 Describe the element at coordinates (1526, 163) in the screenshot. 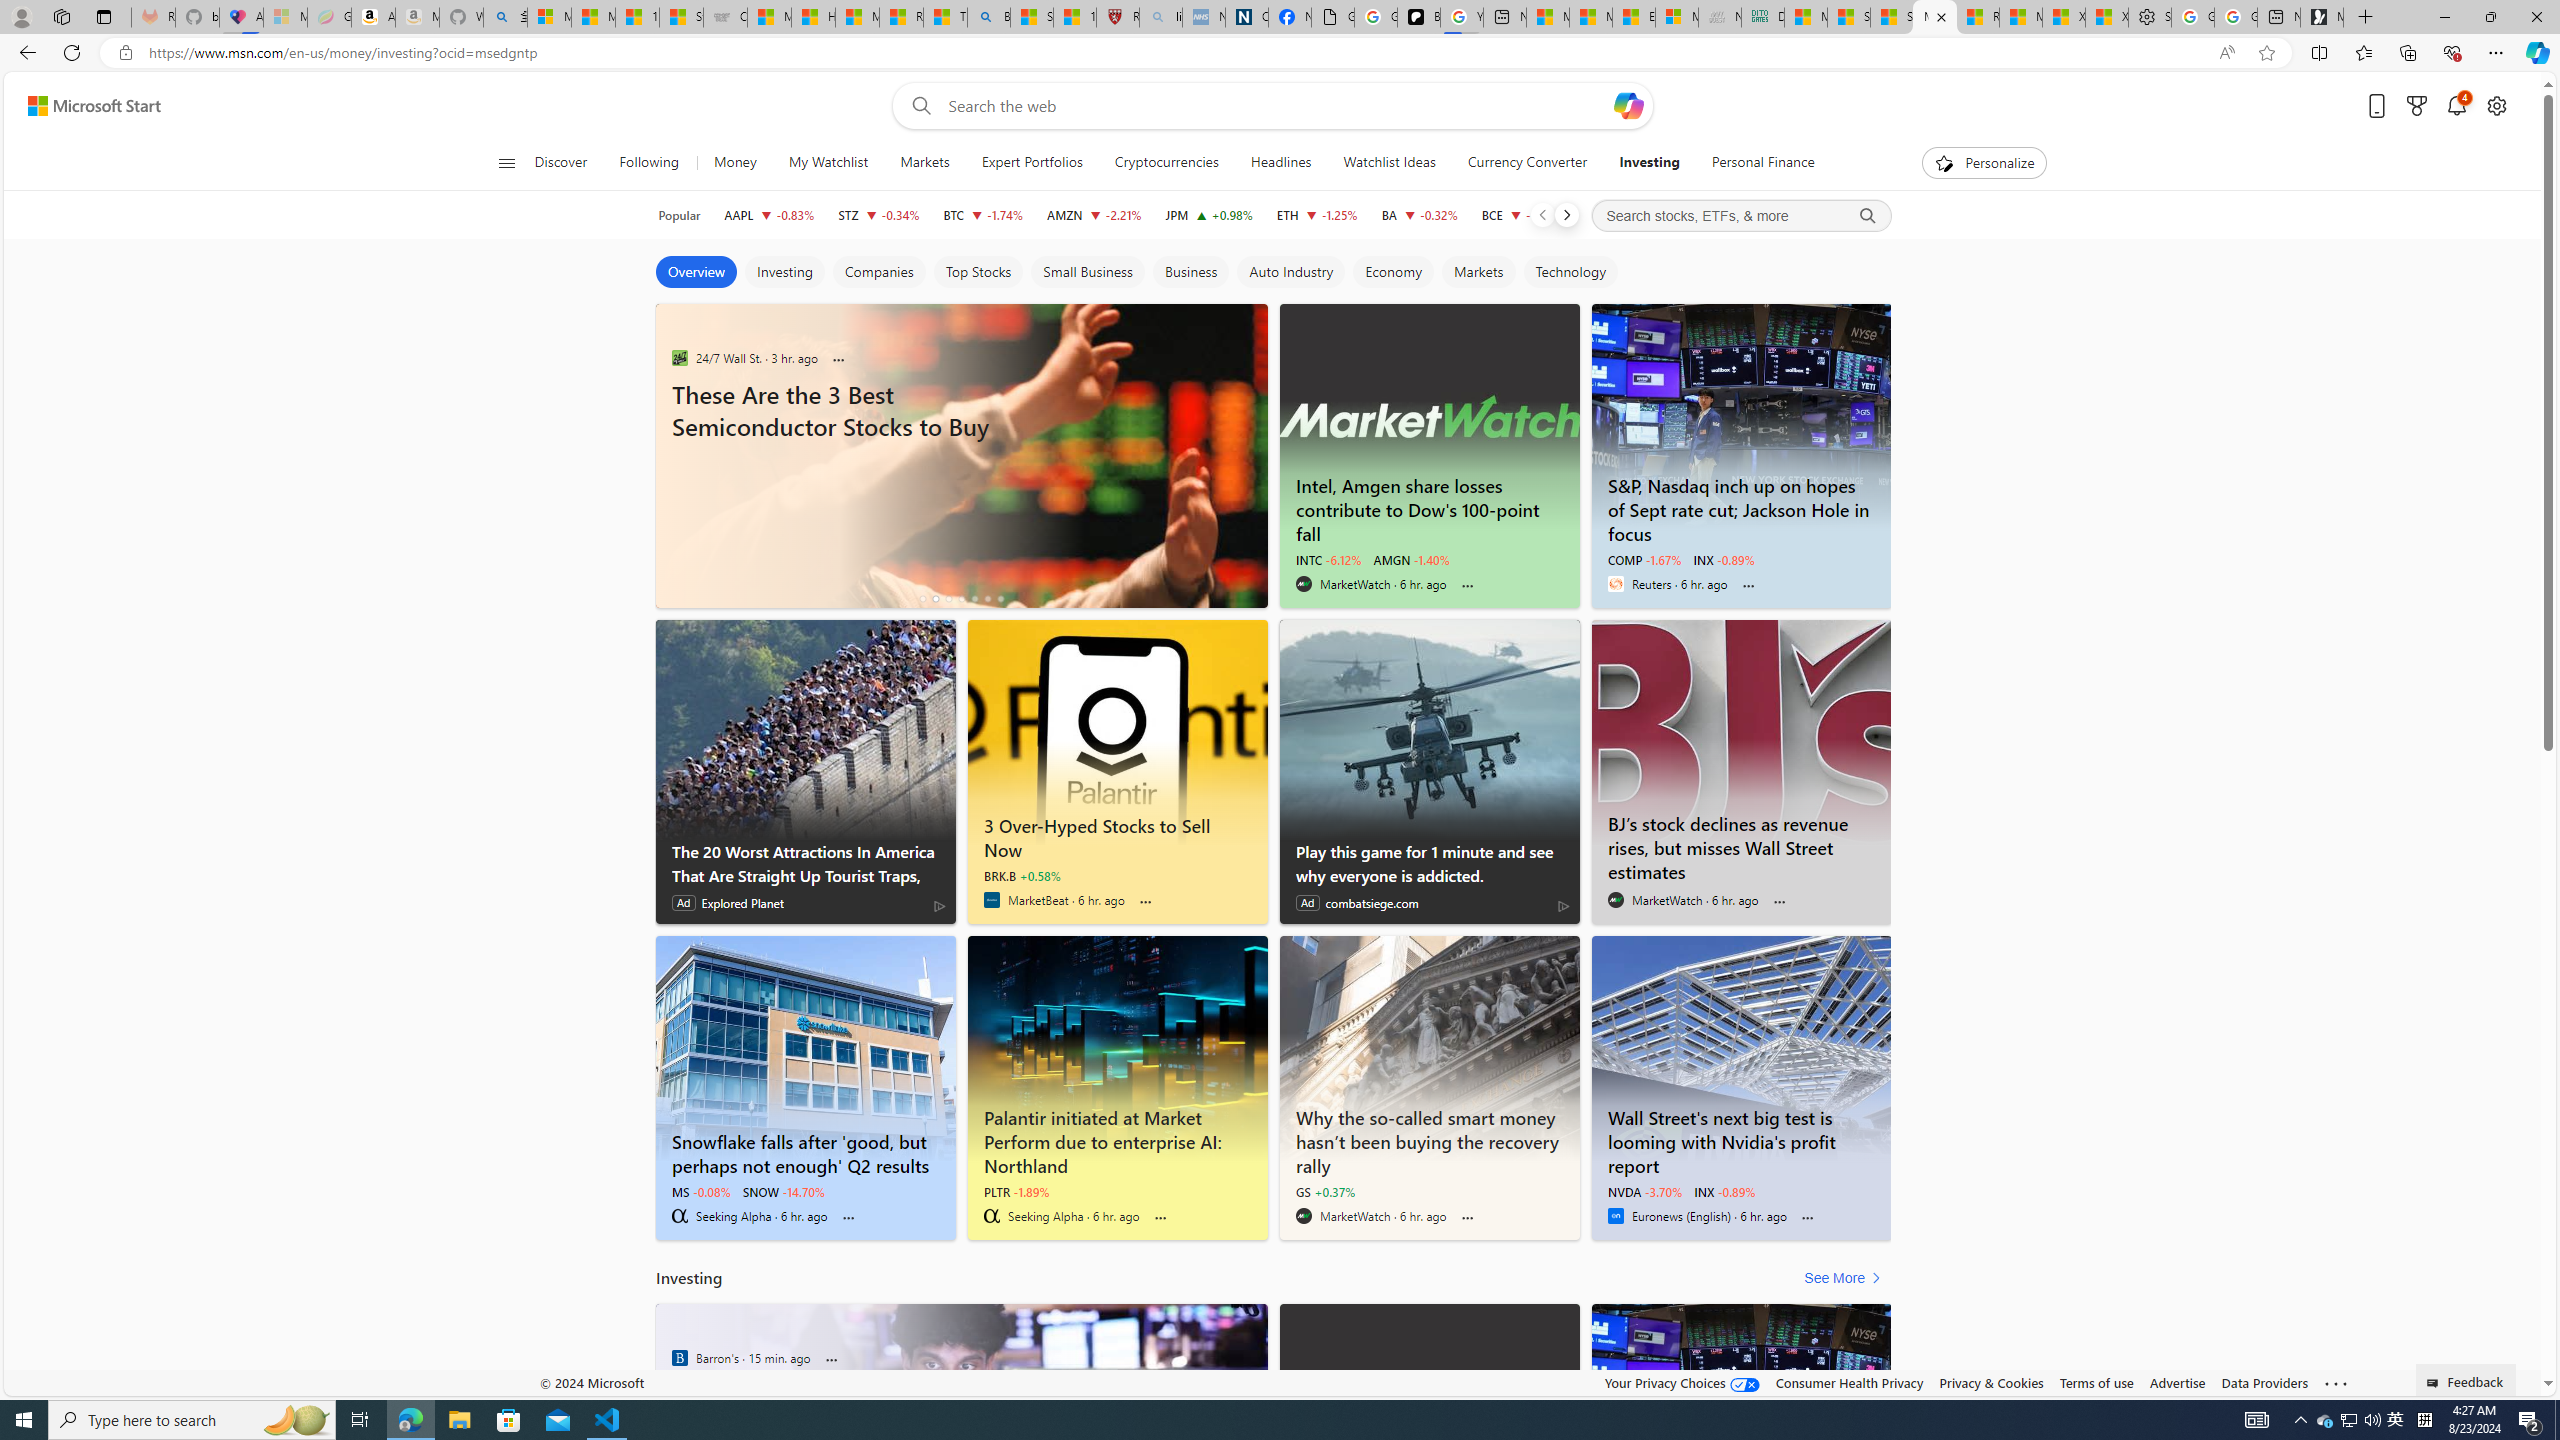

I see `Currency Converter` at that location.